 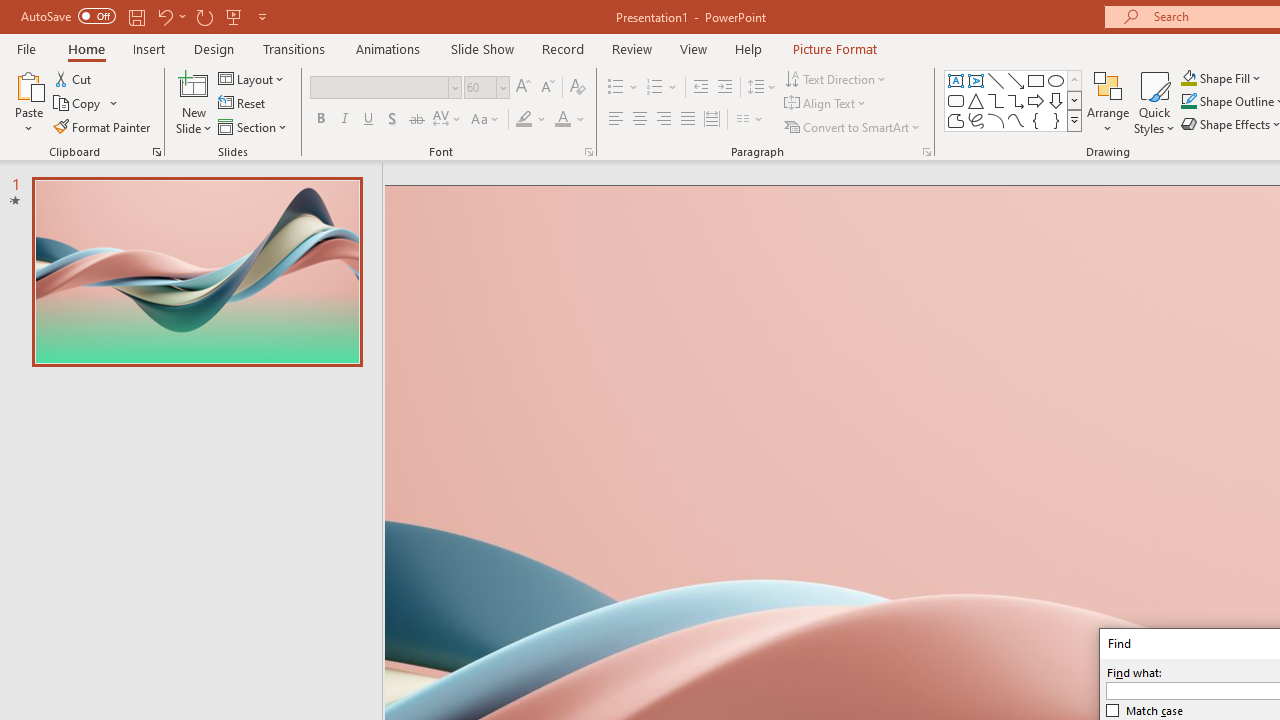 I want to click on Home, so click(x=86, y=48).